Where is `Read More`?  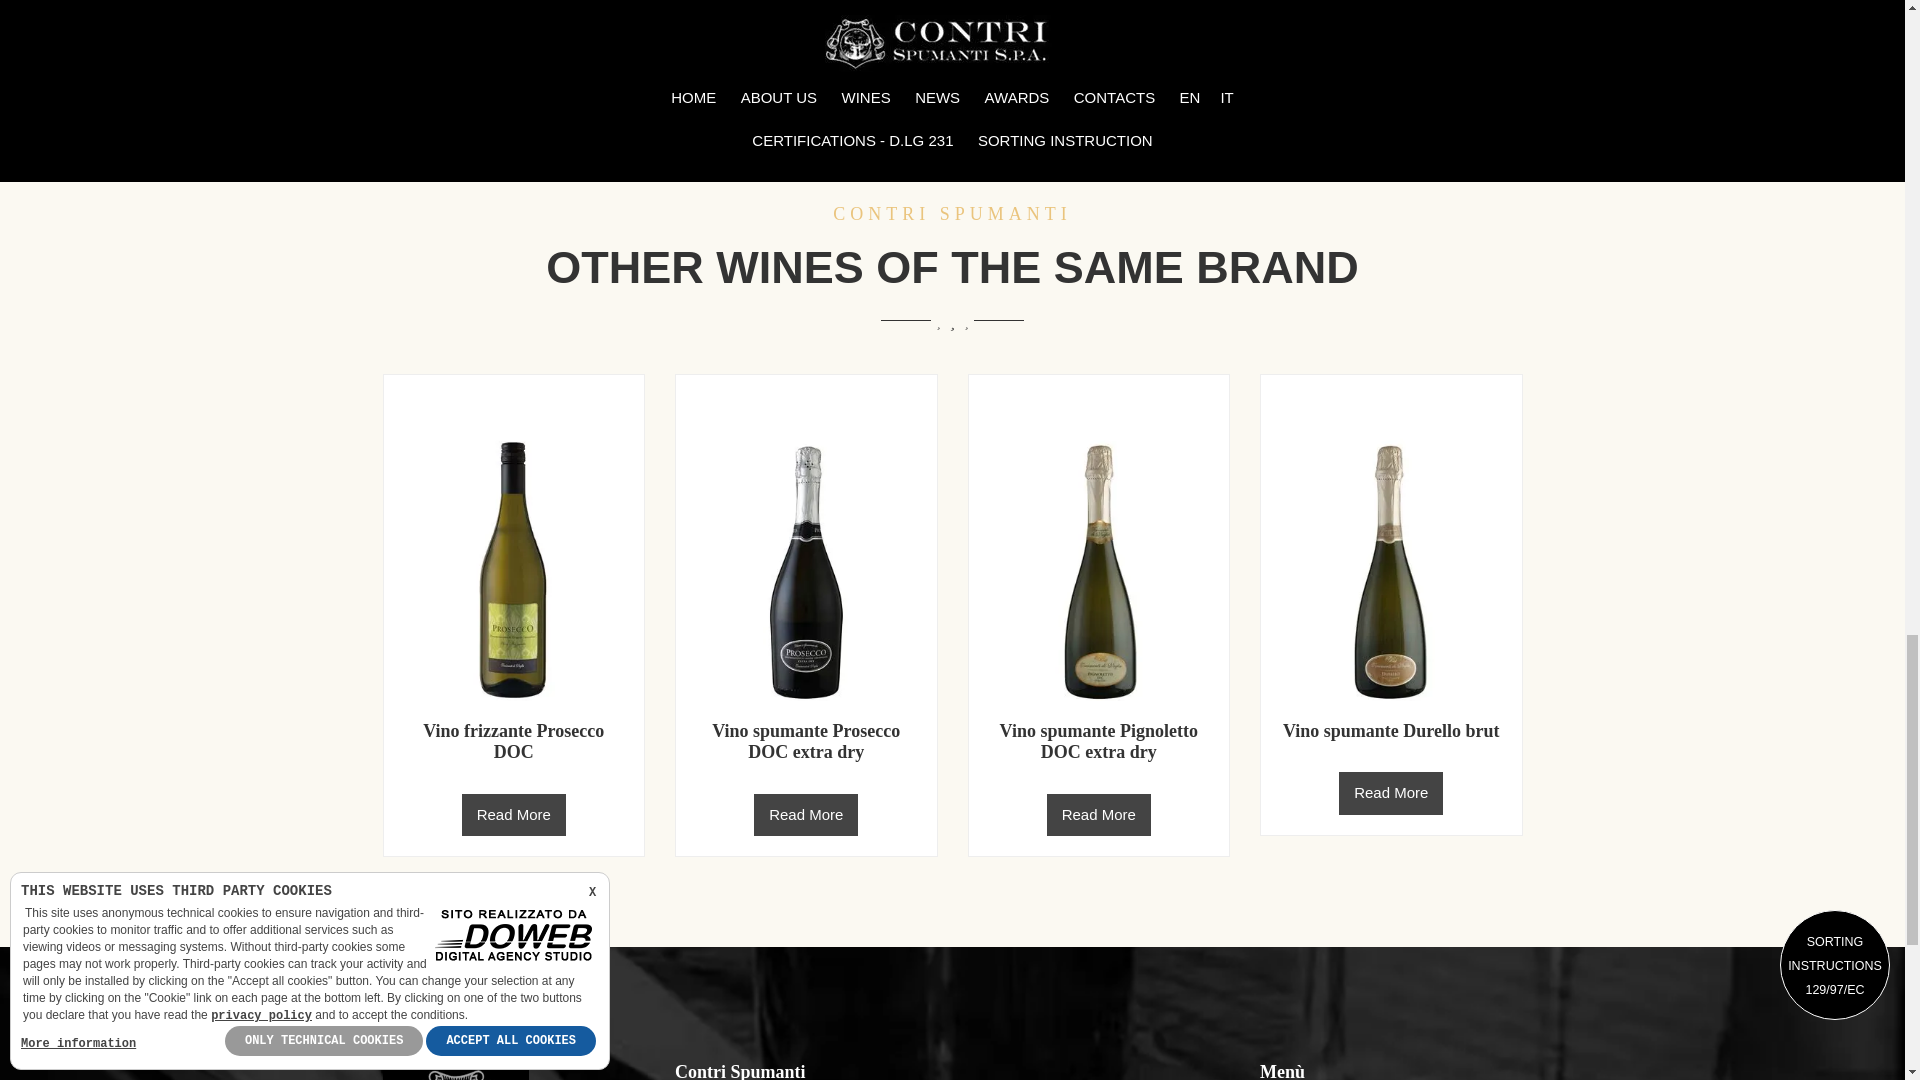
Read More is located at coordinates (514, 815).